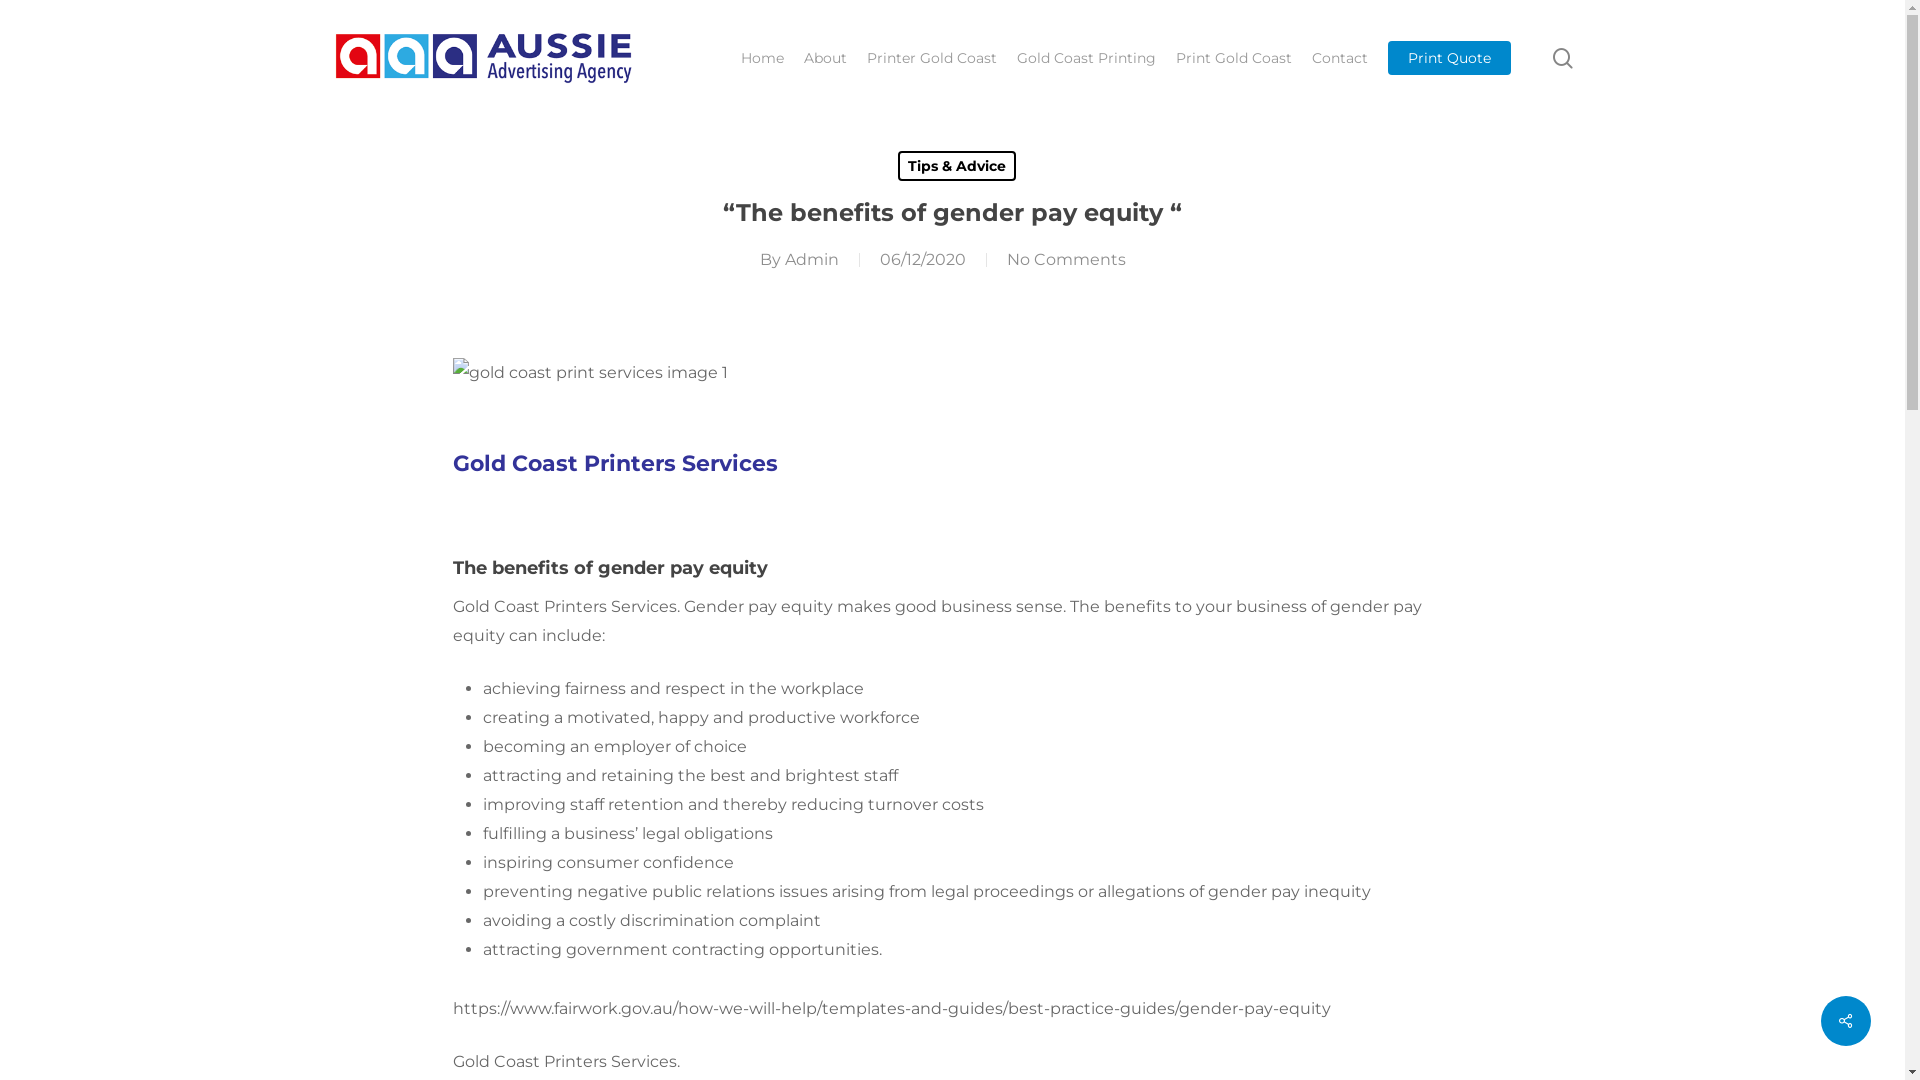  Describe the element at coordinates (1234, 58) in the screenshot. I see `Print Gold Coast` at that location.